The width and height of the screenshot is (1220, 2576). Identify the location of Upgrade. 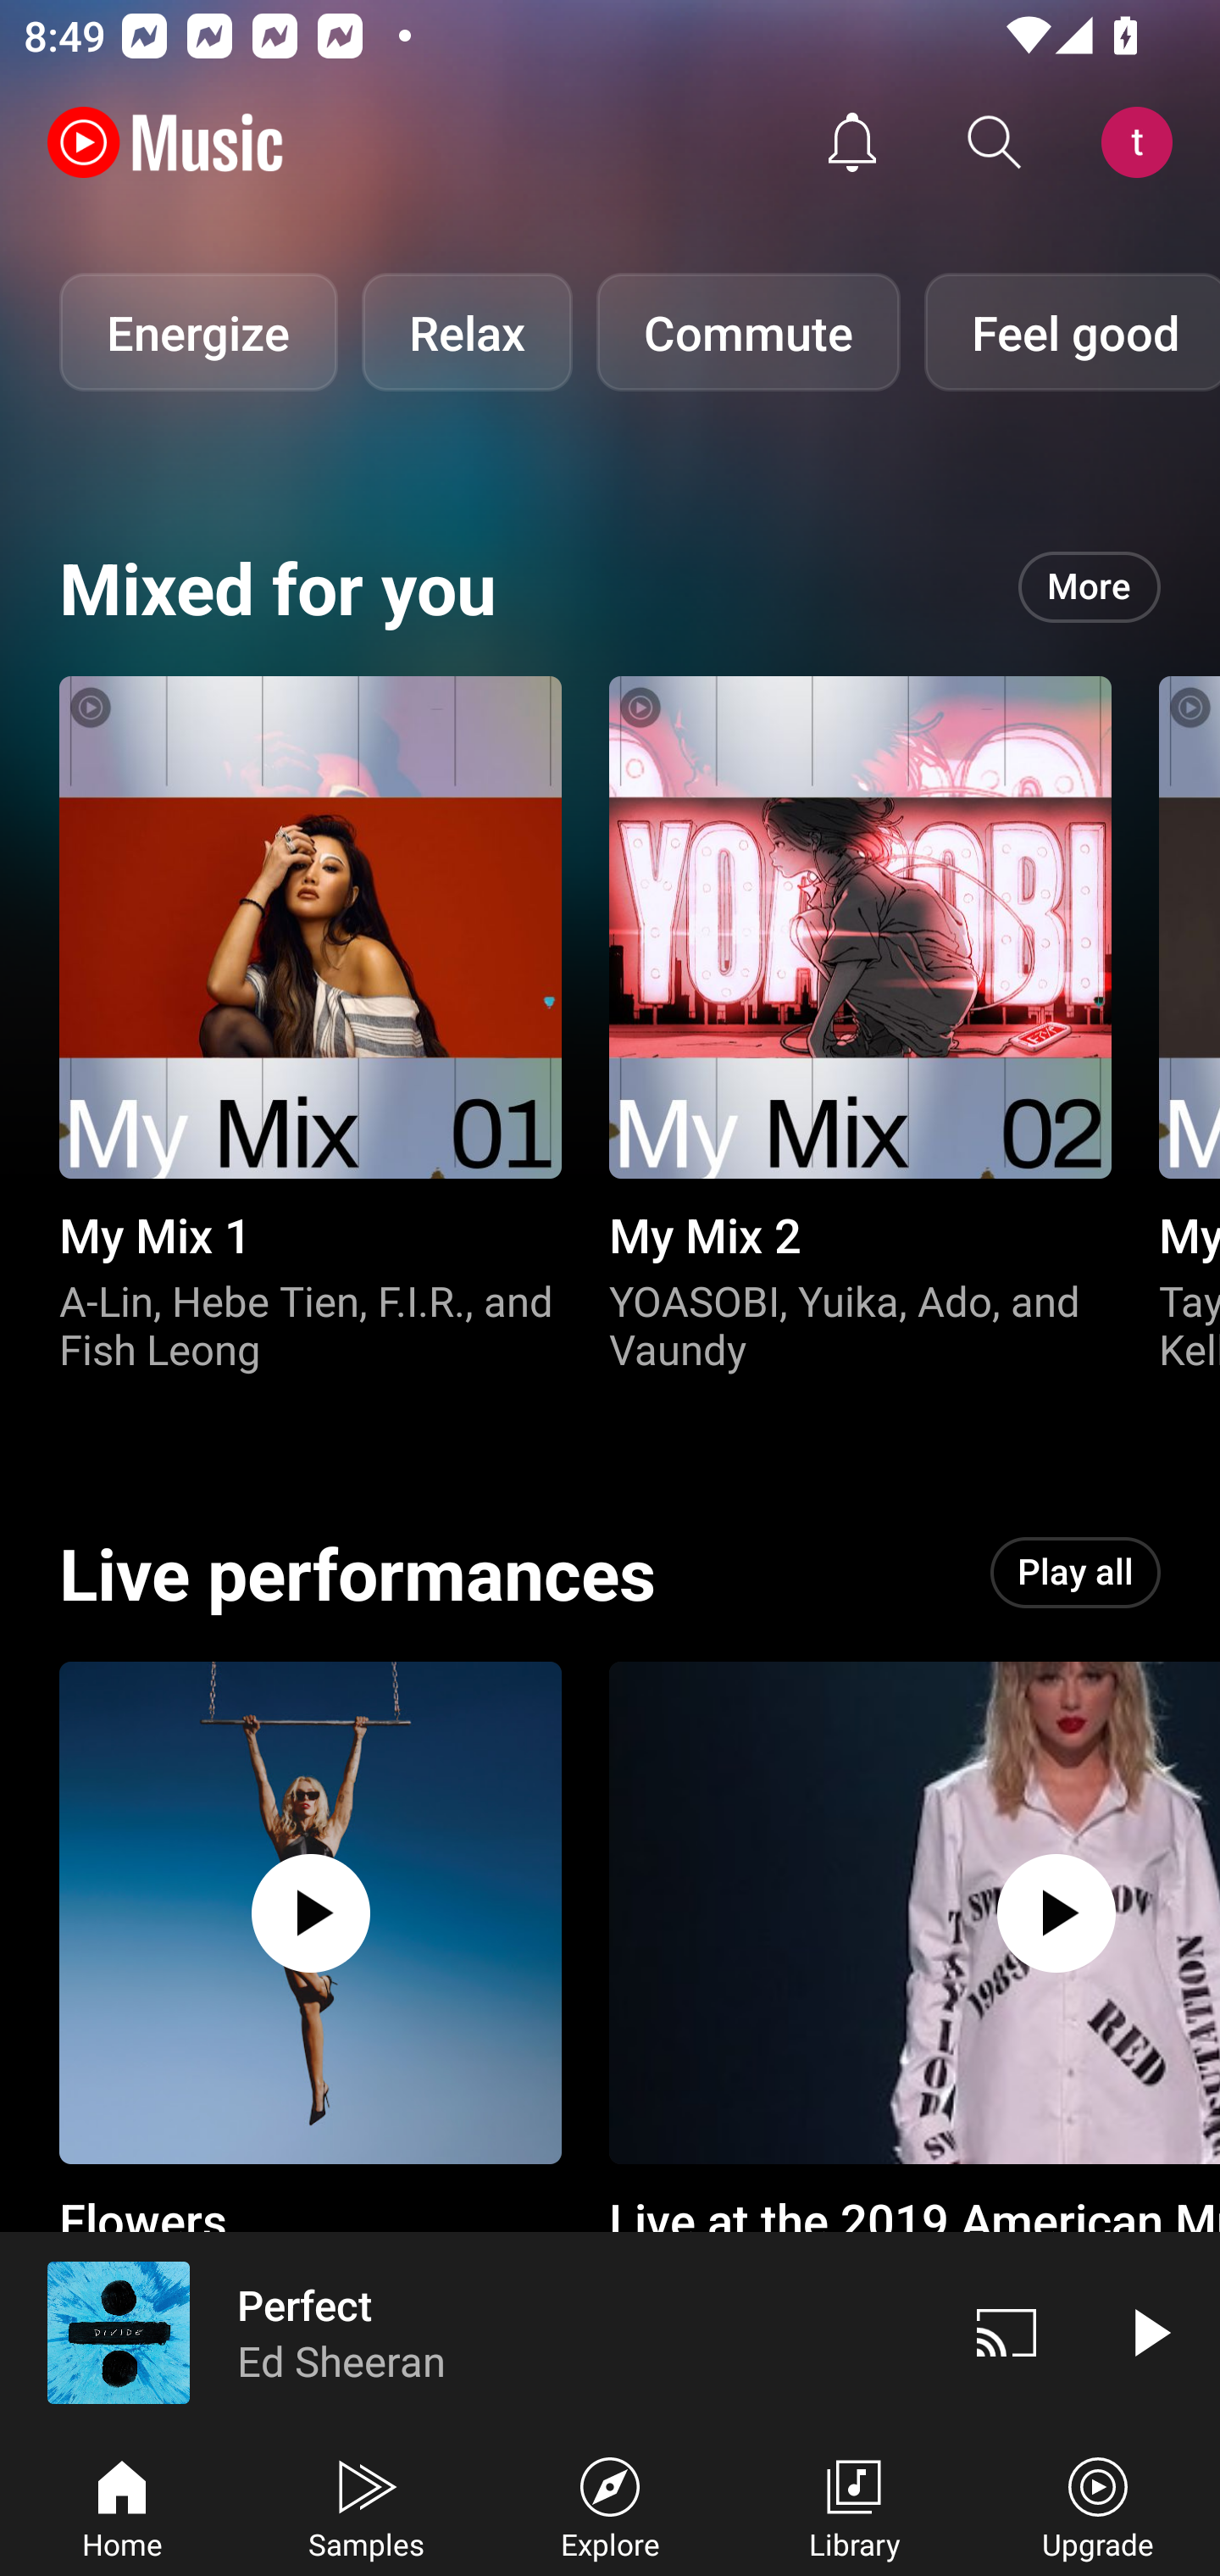
(1098, 2505).